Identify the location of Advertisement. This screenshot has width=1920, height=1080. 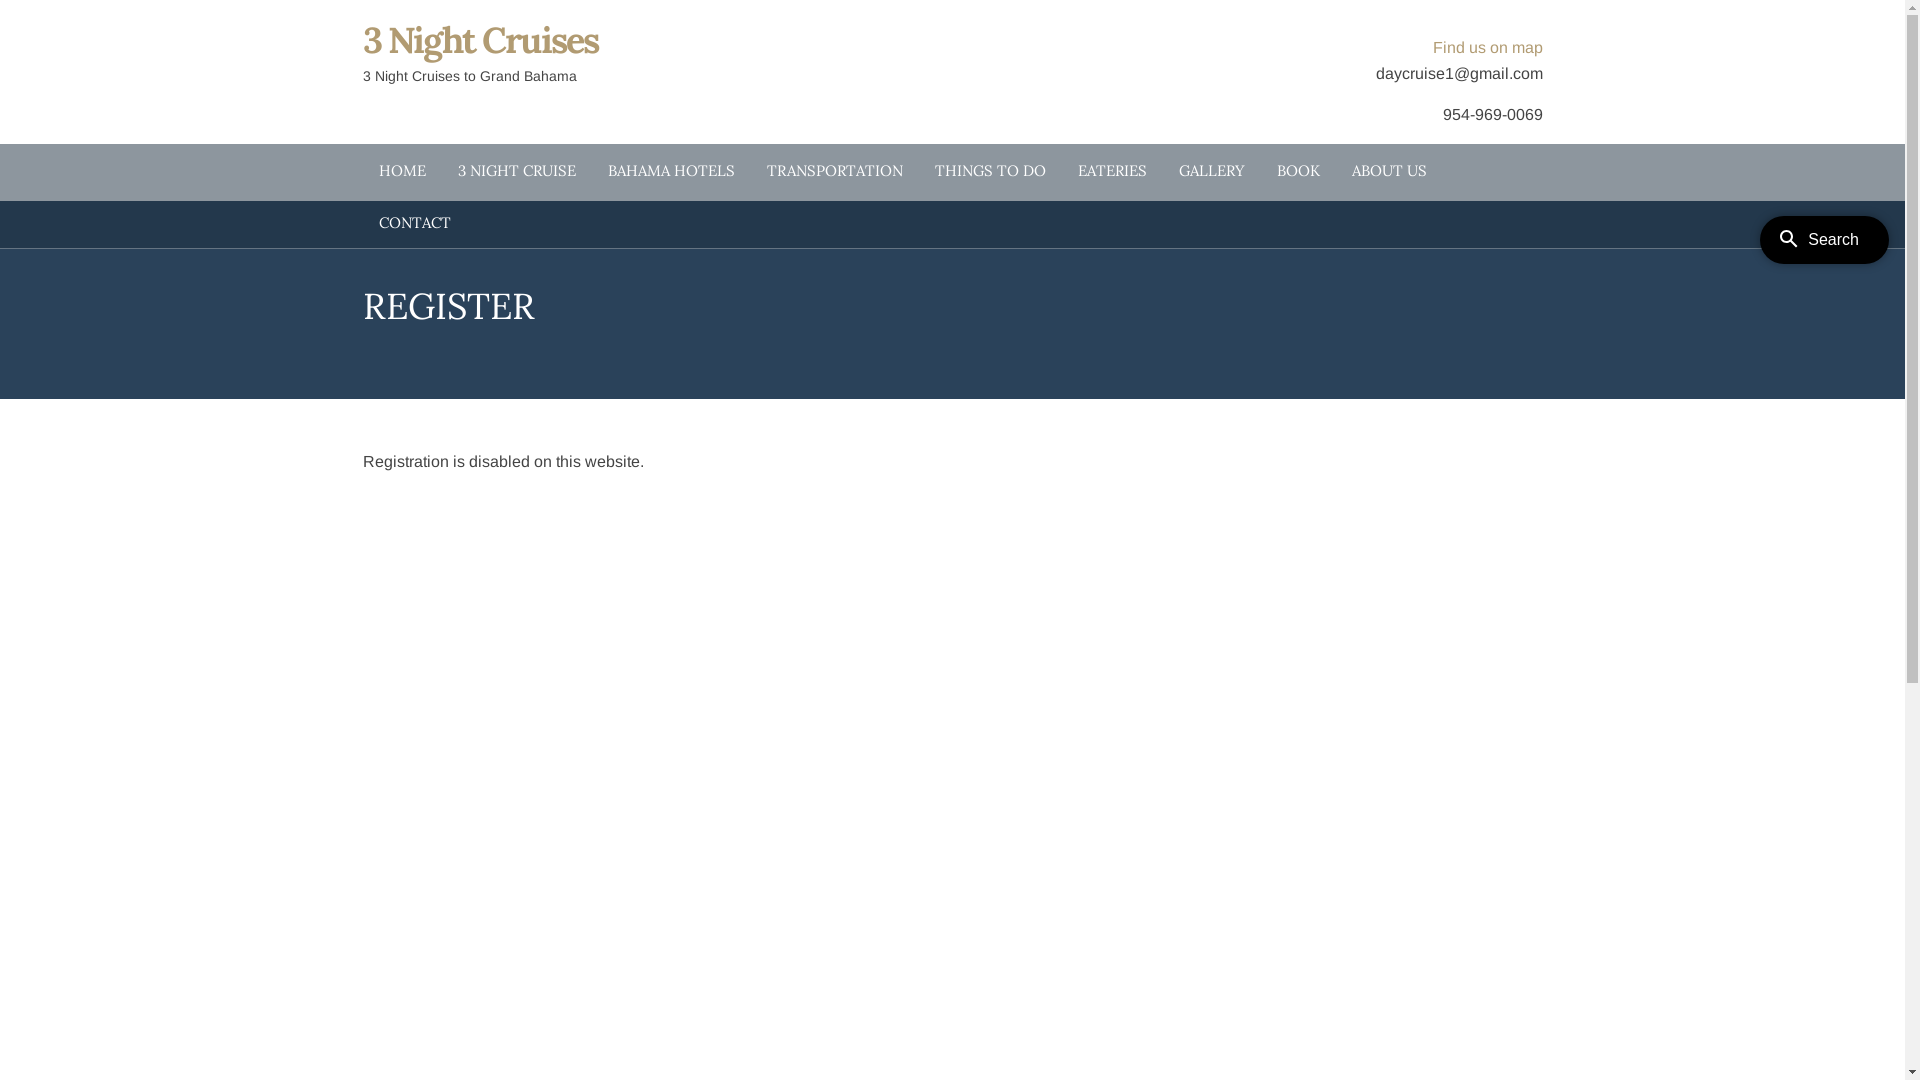
(1365, 919).